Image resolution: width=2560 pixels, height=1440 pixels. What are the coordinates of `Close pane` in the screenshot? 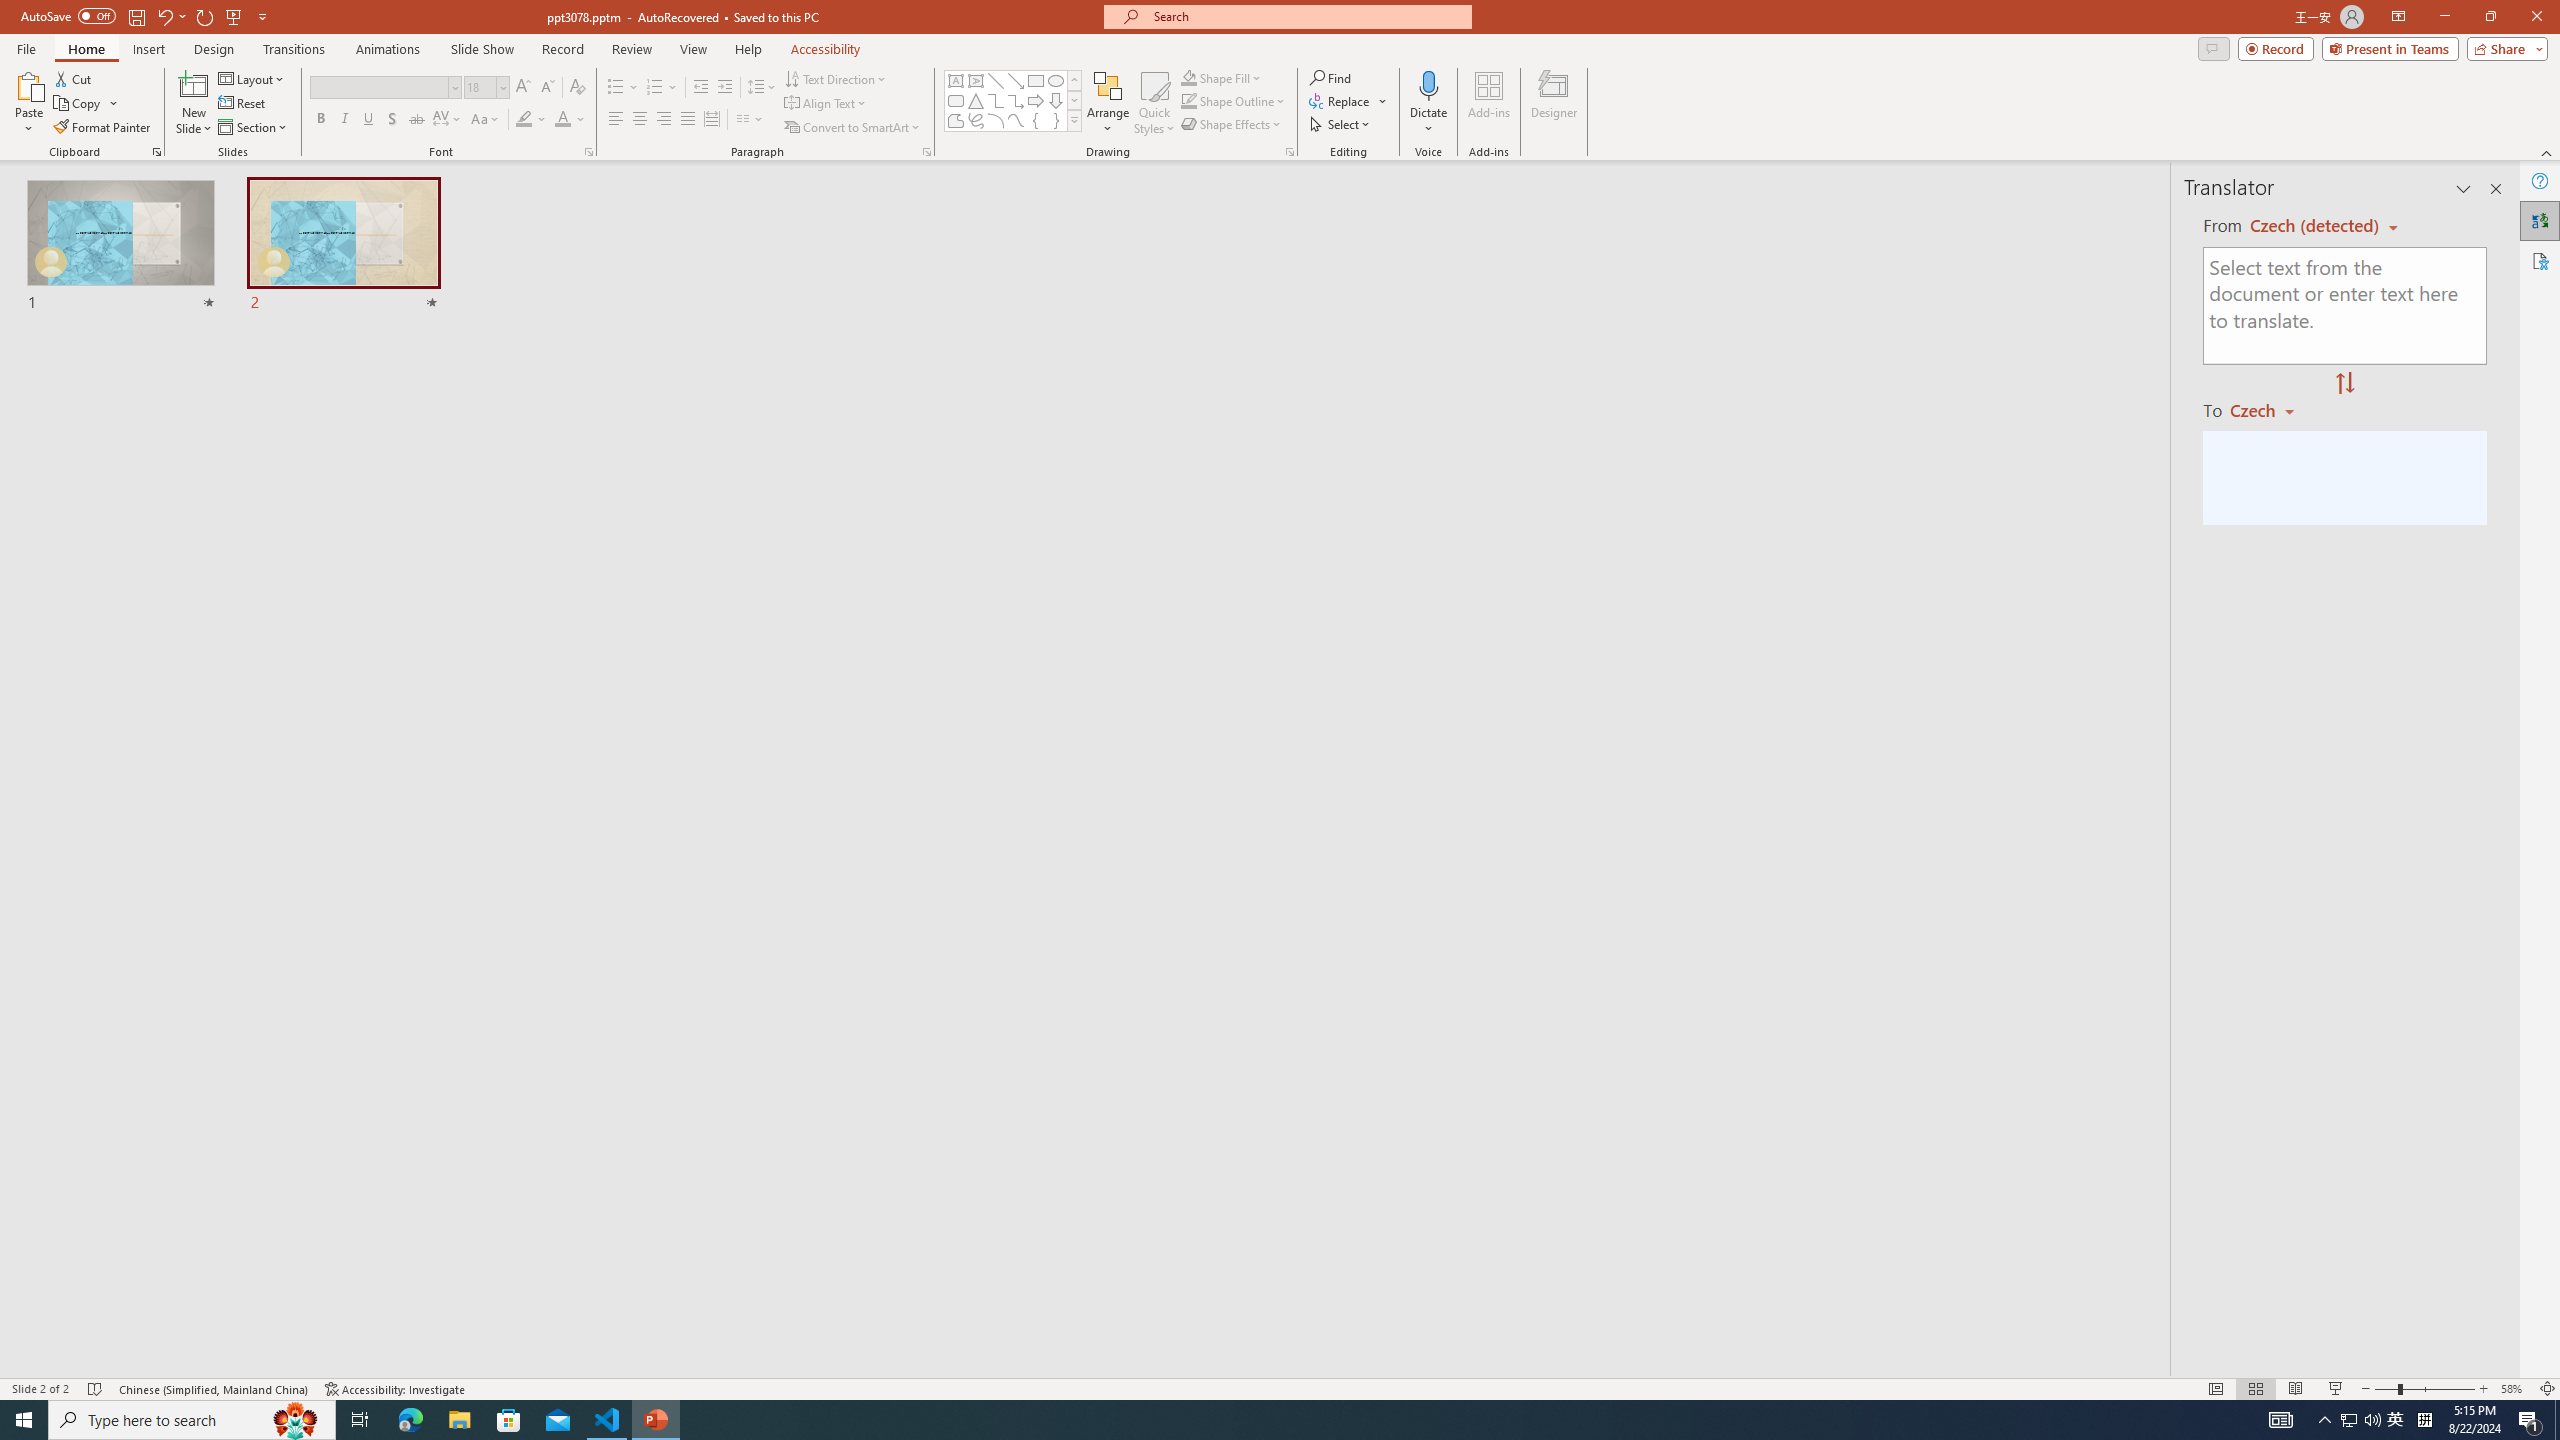 It's located at (2496, 189).